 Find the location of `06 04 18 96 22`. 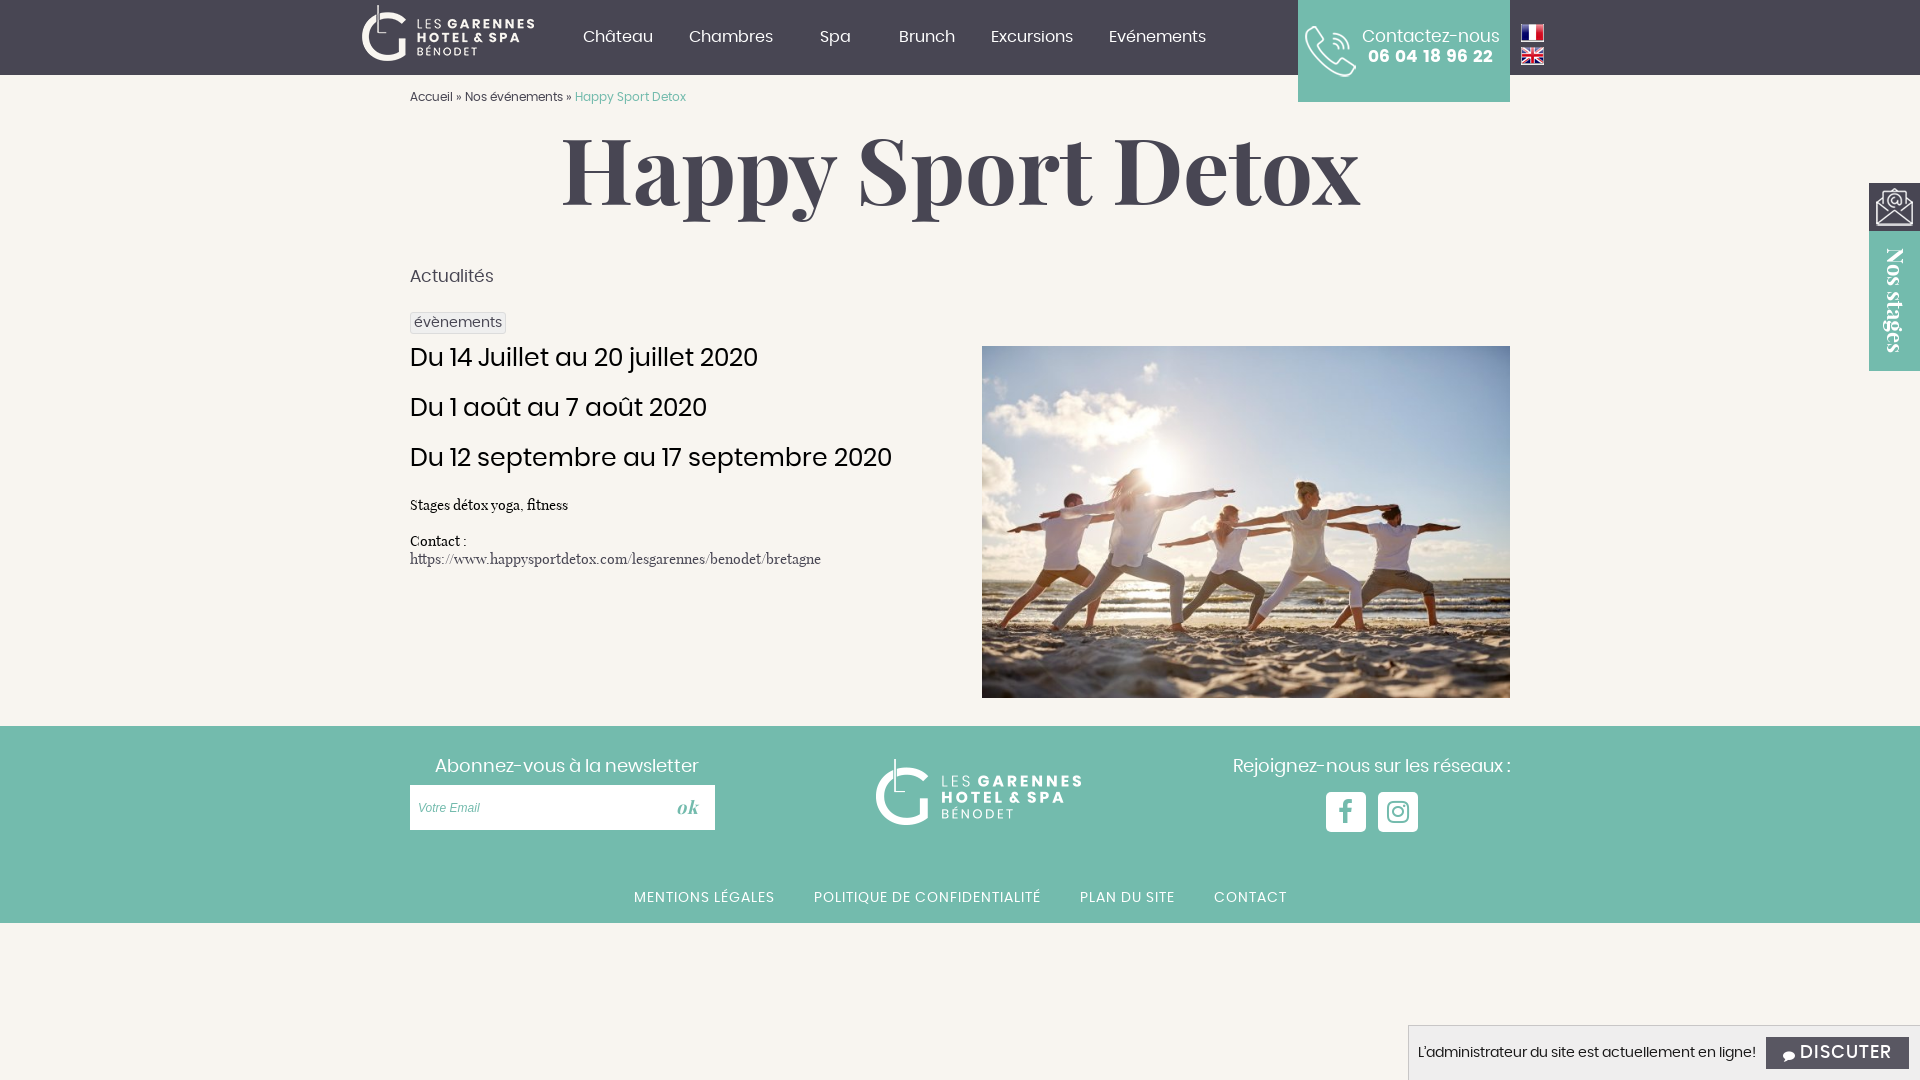

06 04 18 96 22 is located at coordinates (1431, 57).